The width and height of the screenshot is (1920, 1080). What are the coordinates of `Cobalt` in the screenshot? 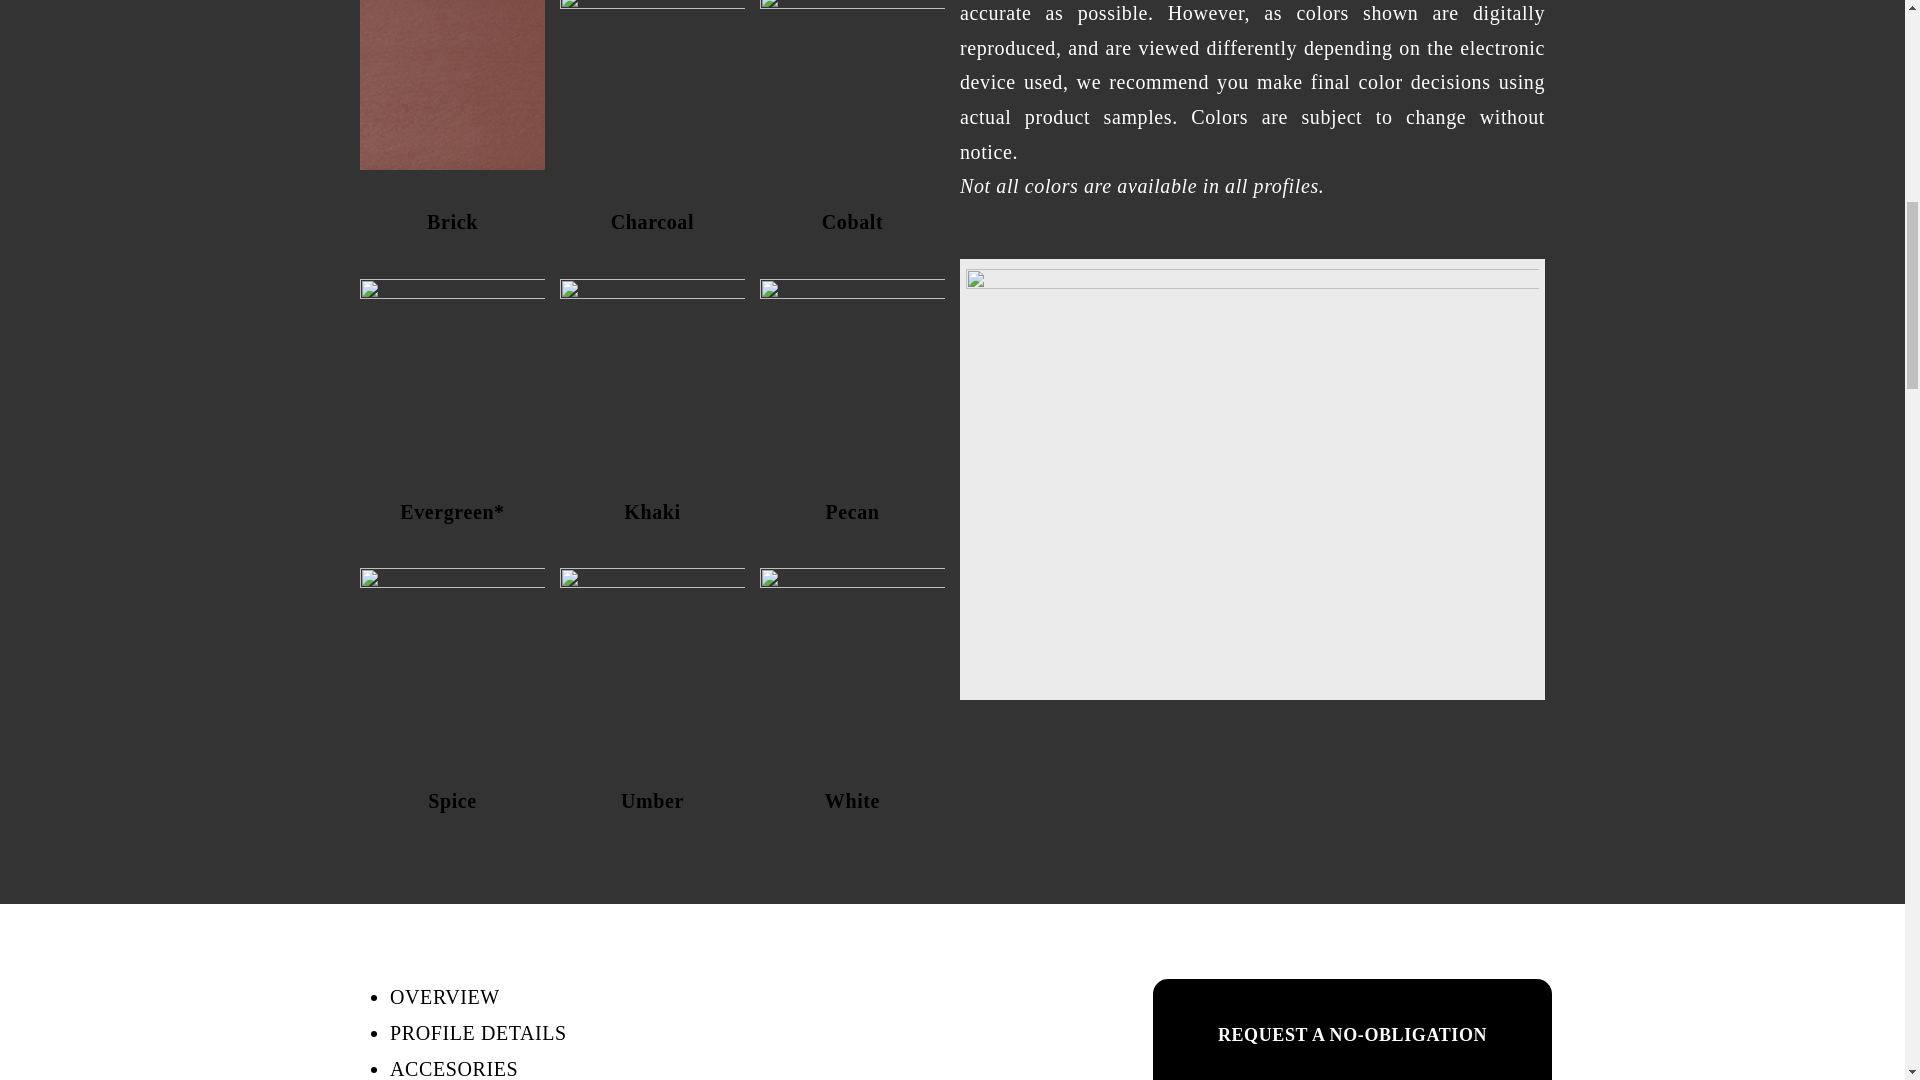 It's located at (852, 84).